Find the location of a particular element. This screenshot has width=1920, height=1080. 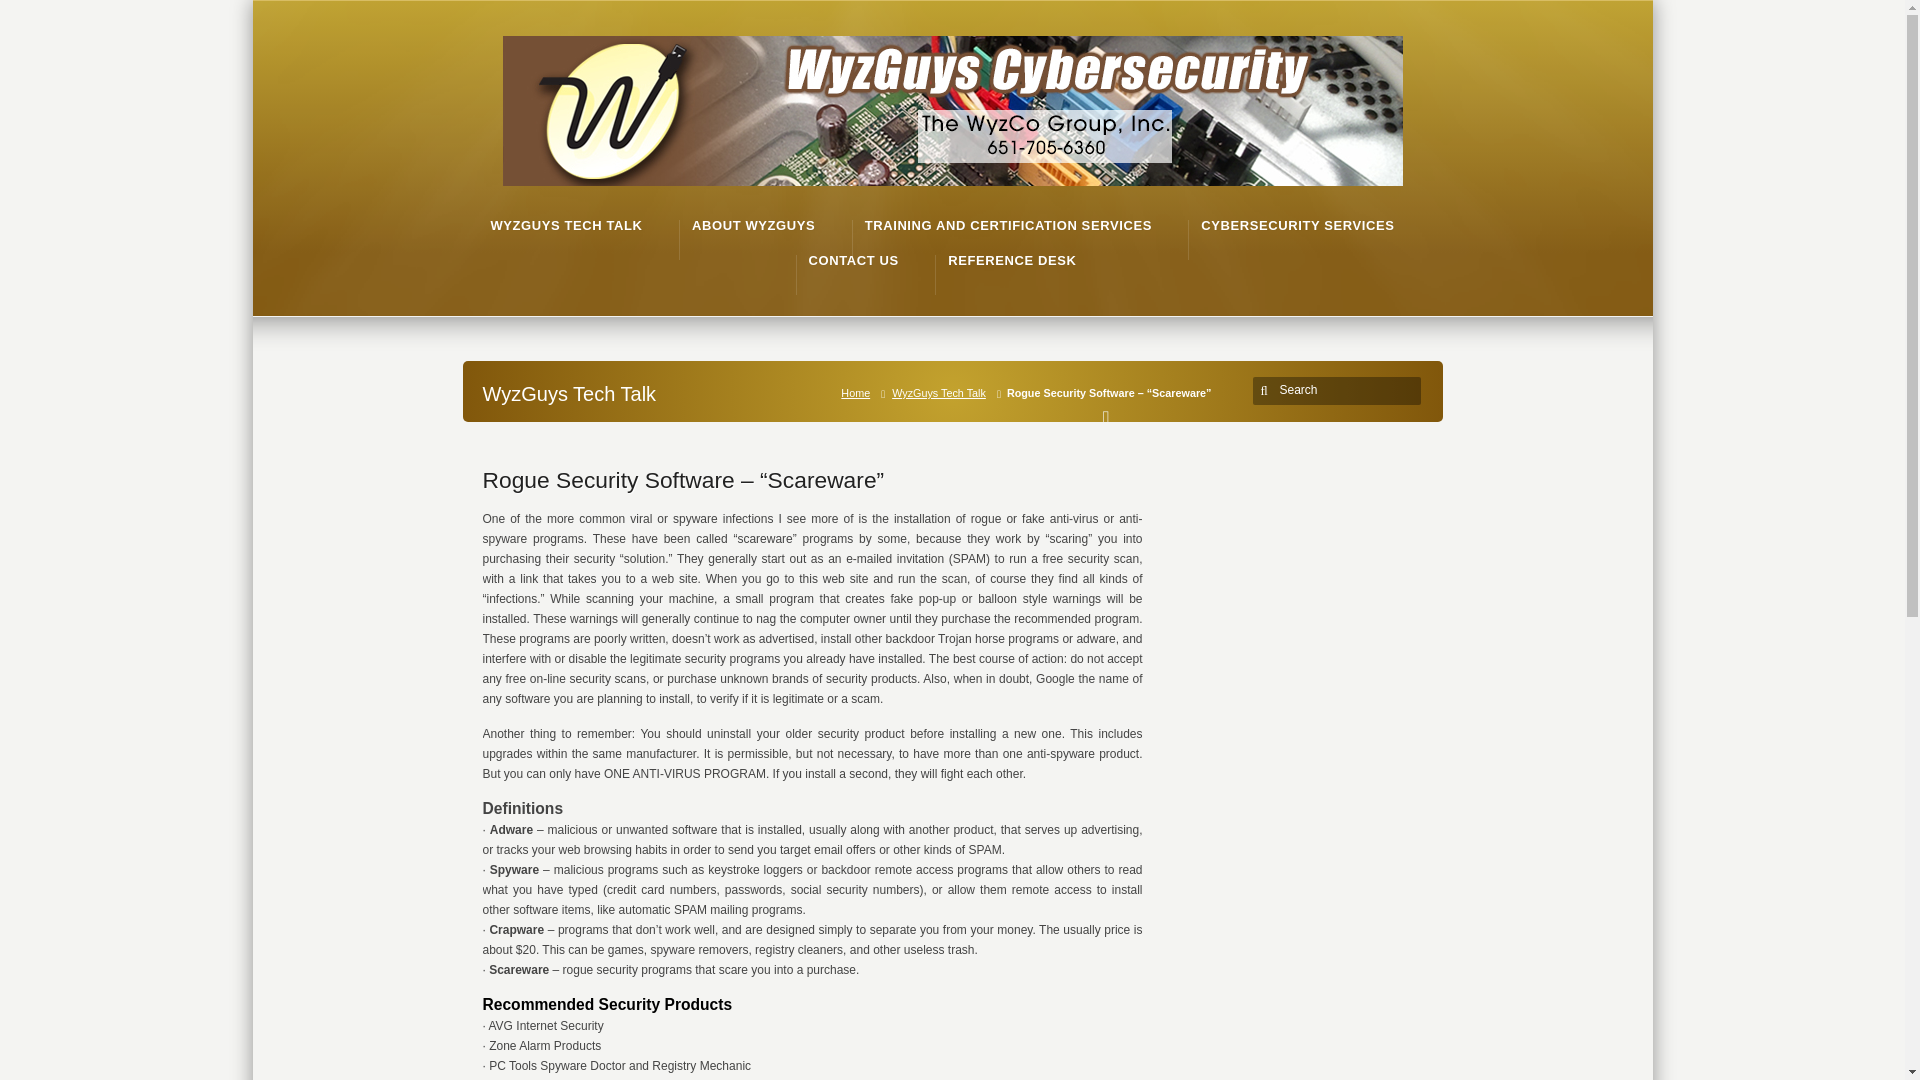

ABOUT WYZGUYS is located at coordinates (752, 226).